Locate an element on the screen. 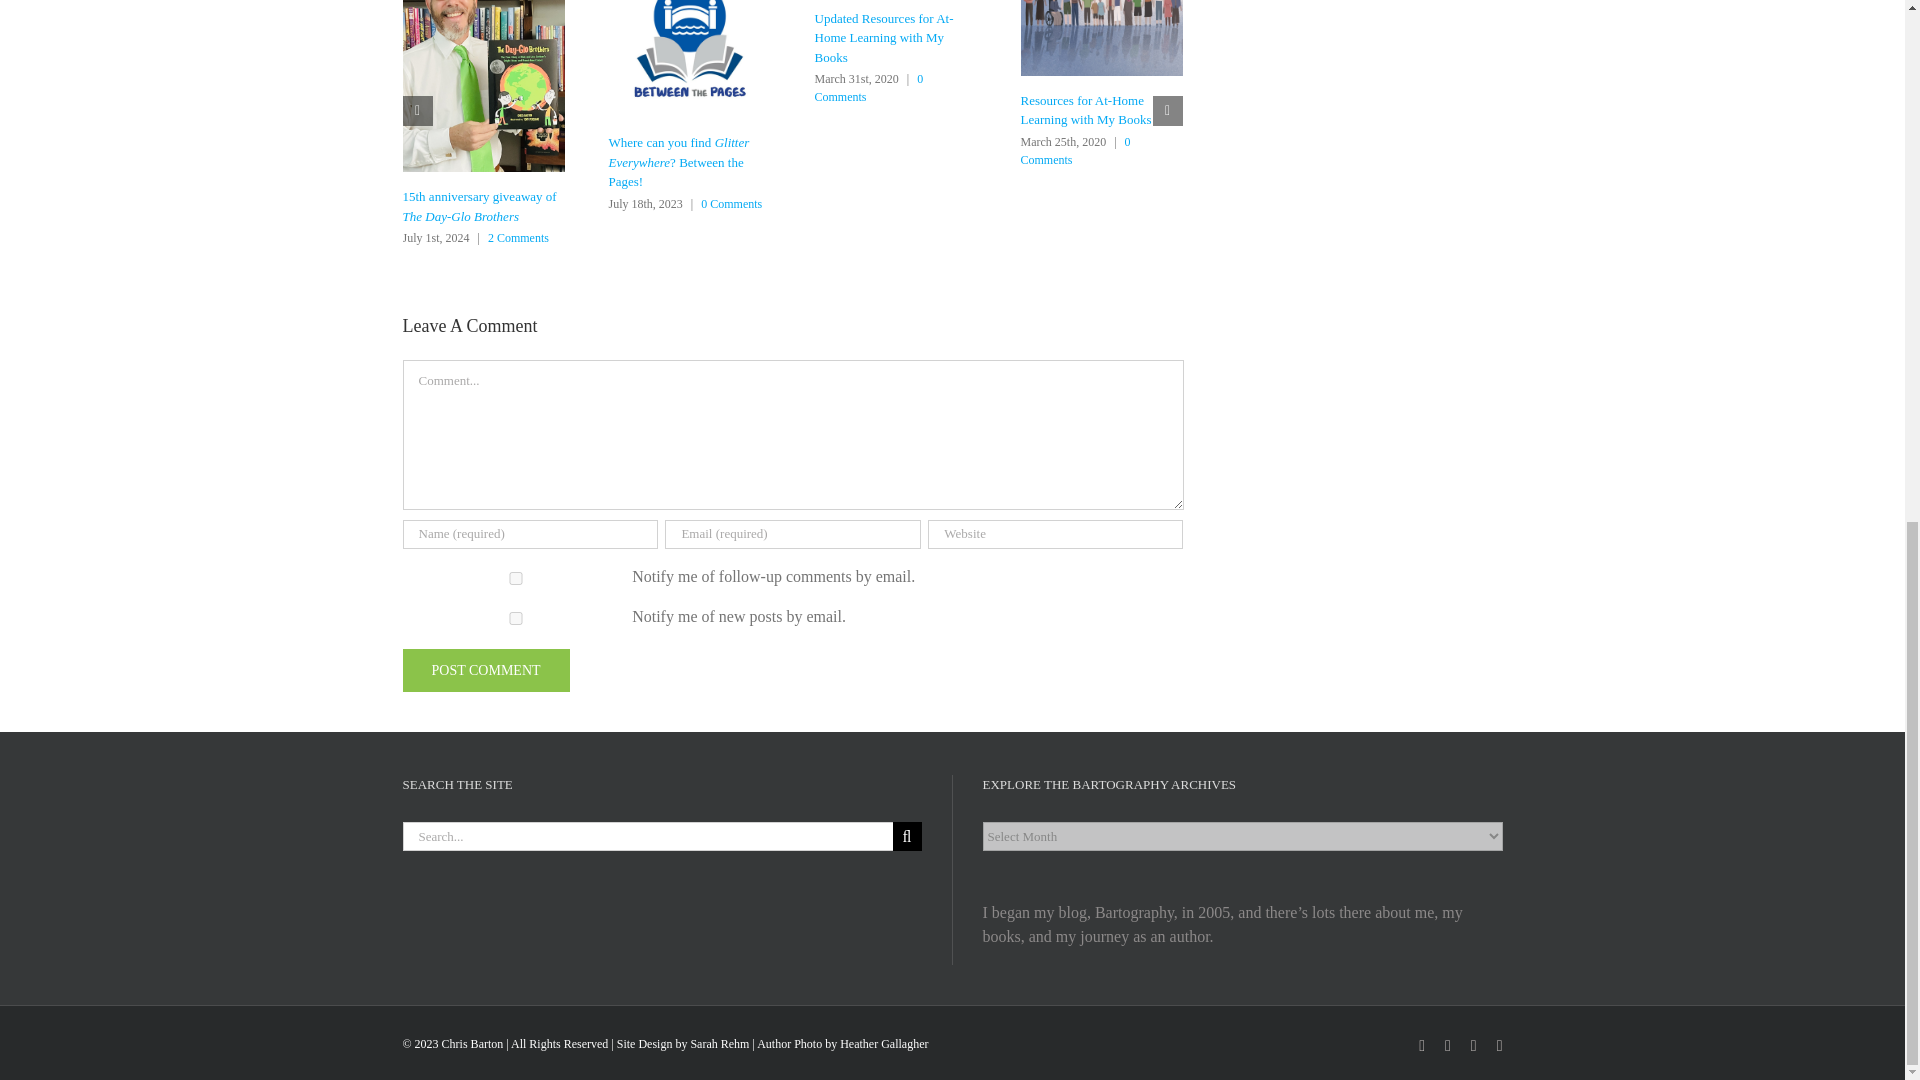 This screenshot has height=1080, width=1920. subscribe is located at coordinates (515, 618).